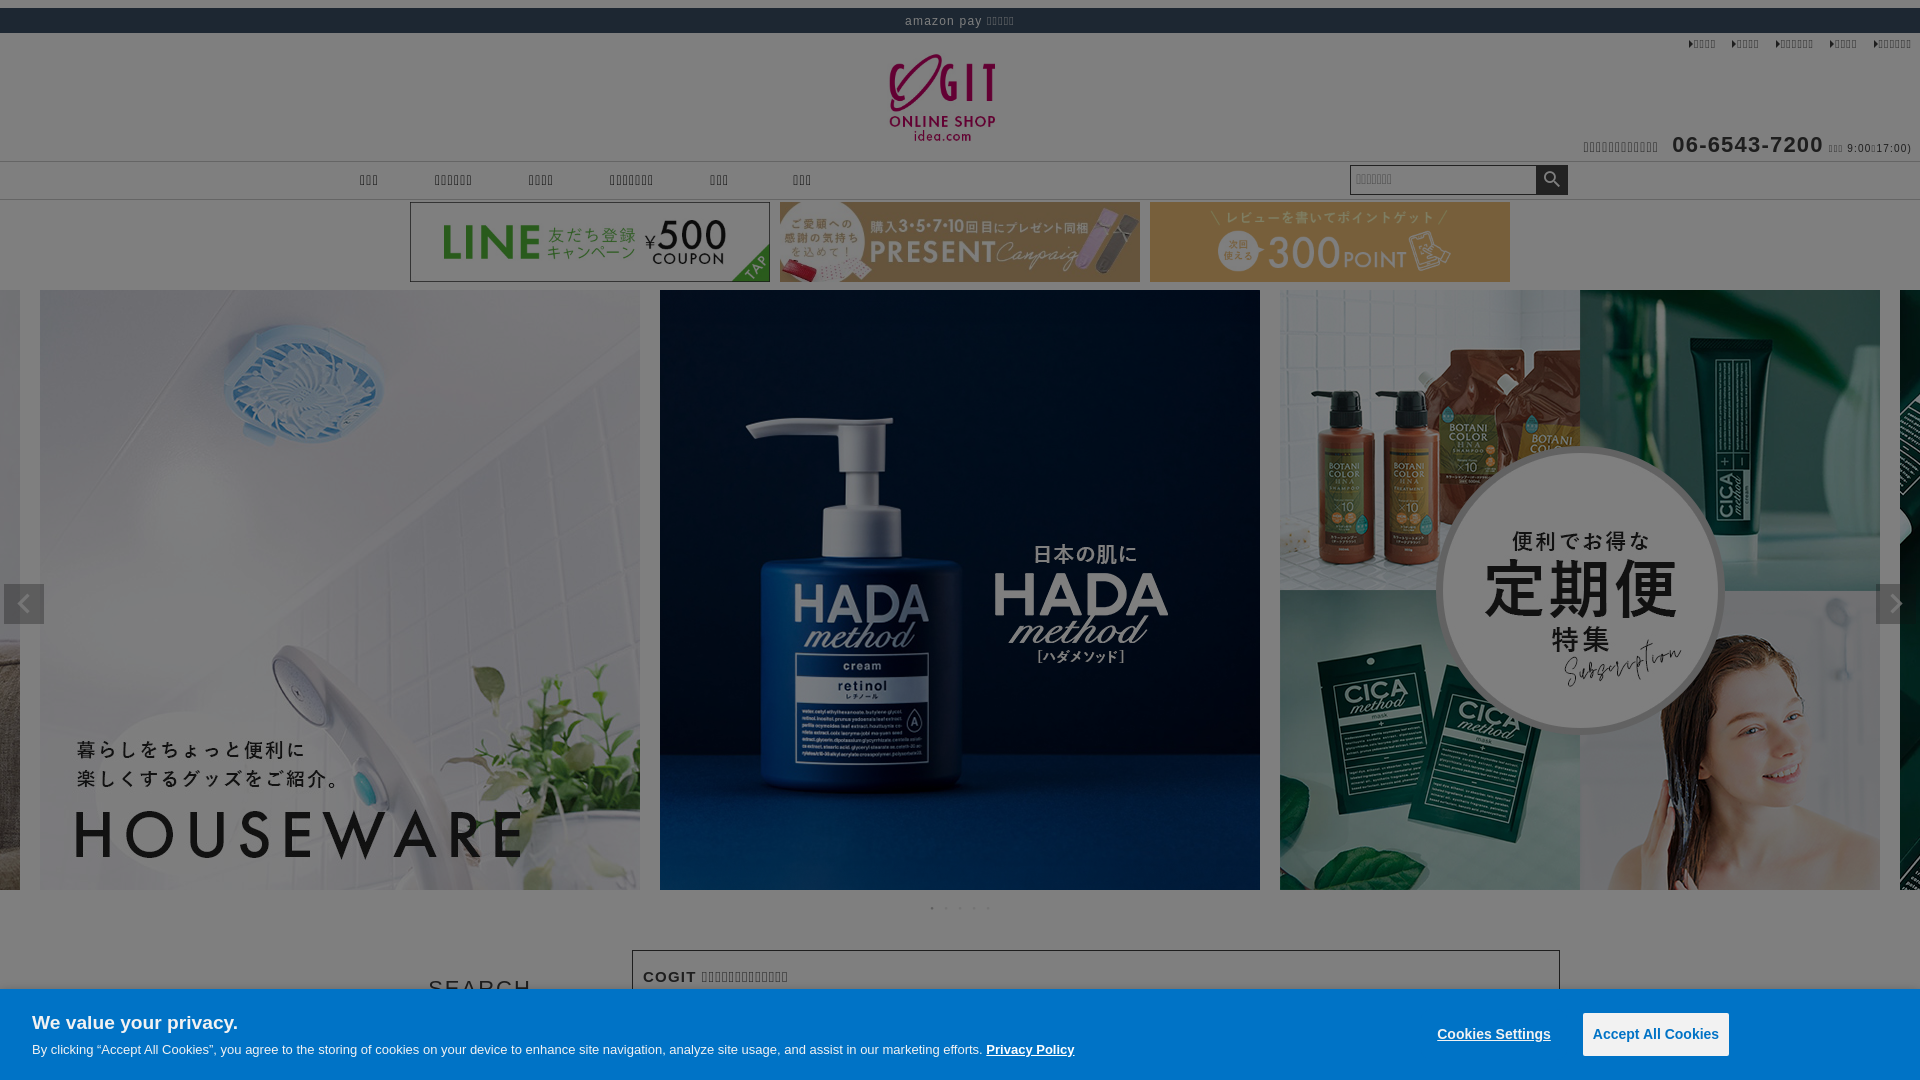 This screenshot has height=1080, width=1920. Describe the element at coordinates (933, 908) in the screenshot. I see `1` at that location.